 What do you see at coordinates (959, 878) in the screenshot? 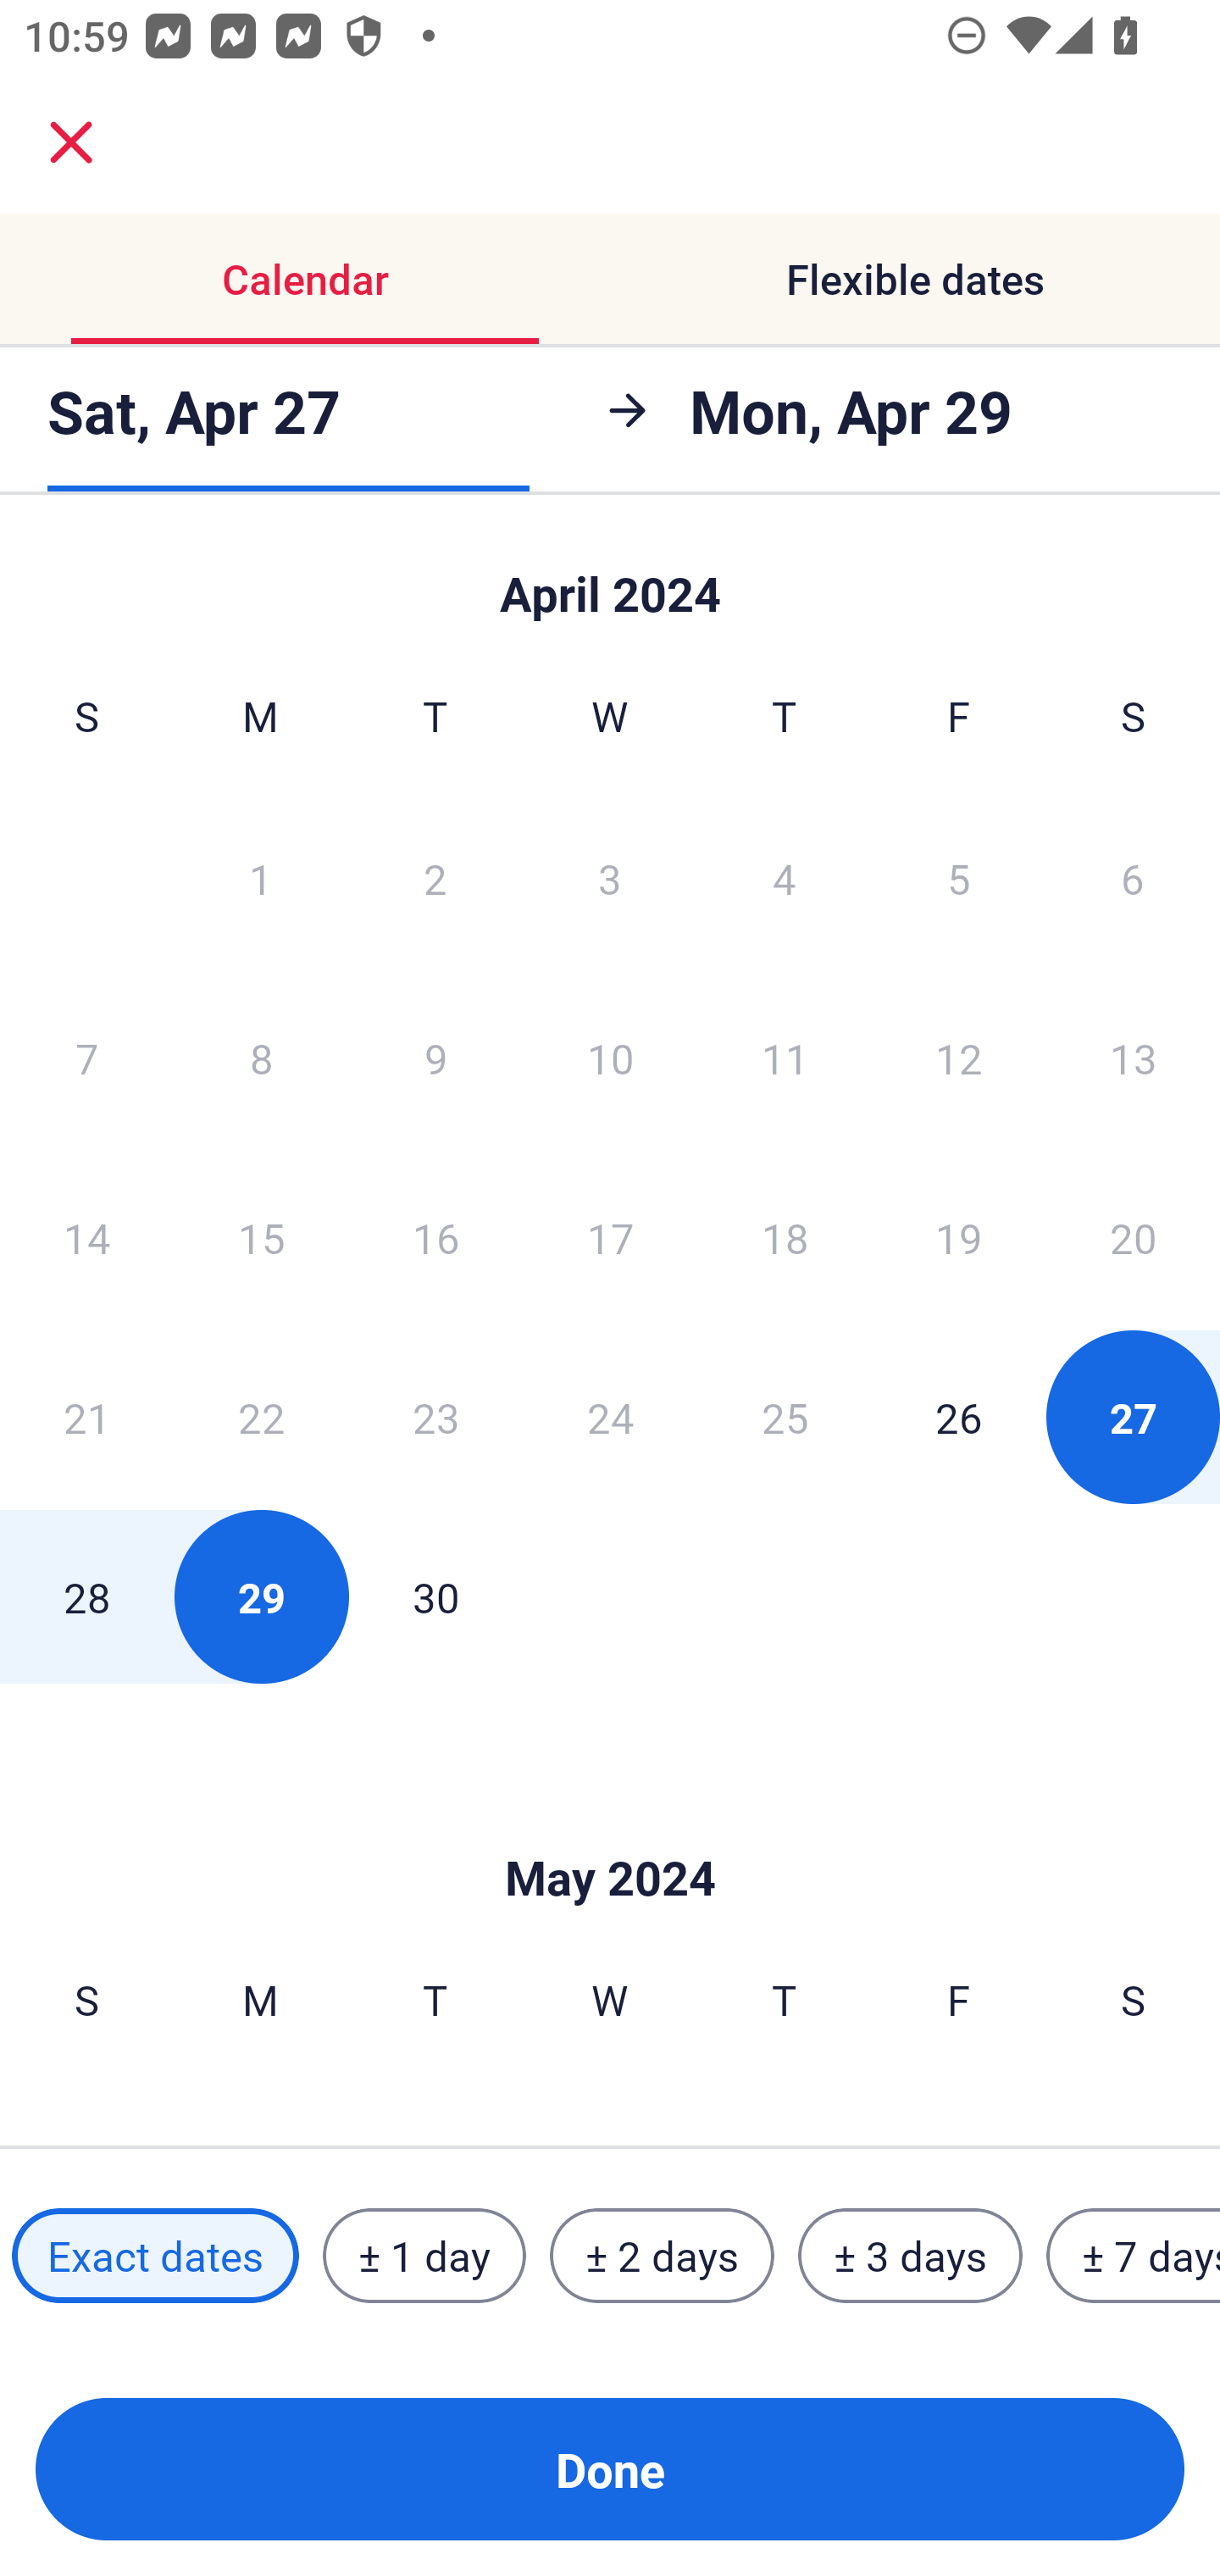
I see `5 Friday, April 5, 2024` at bounding box center [959, 878].